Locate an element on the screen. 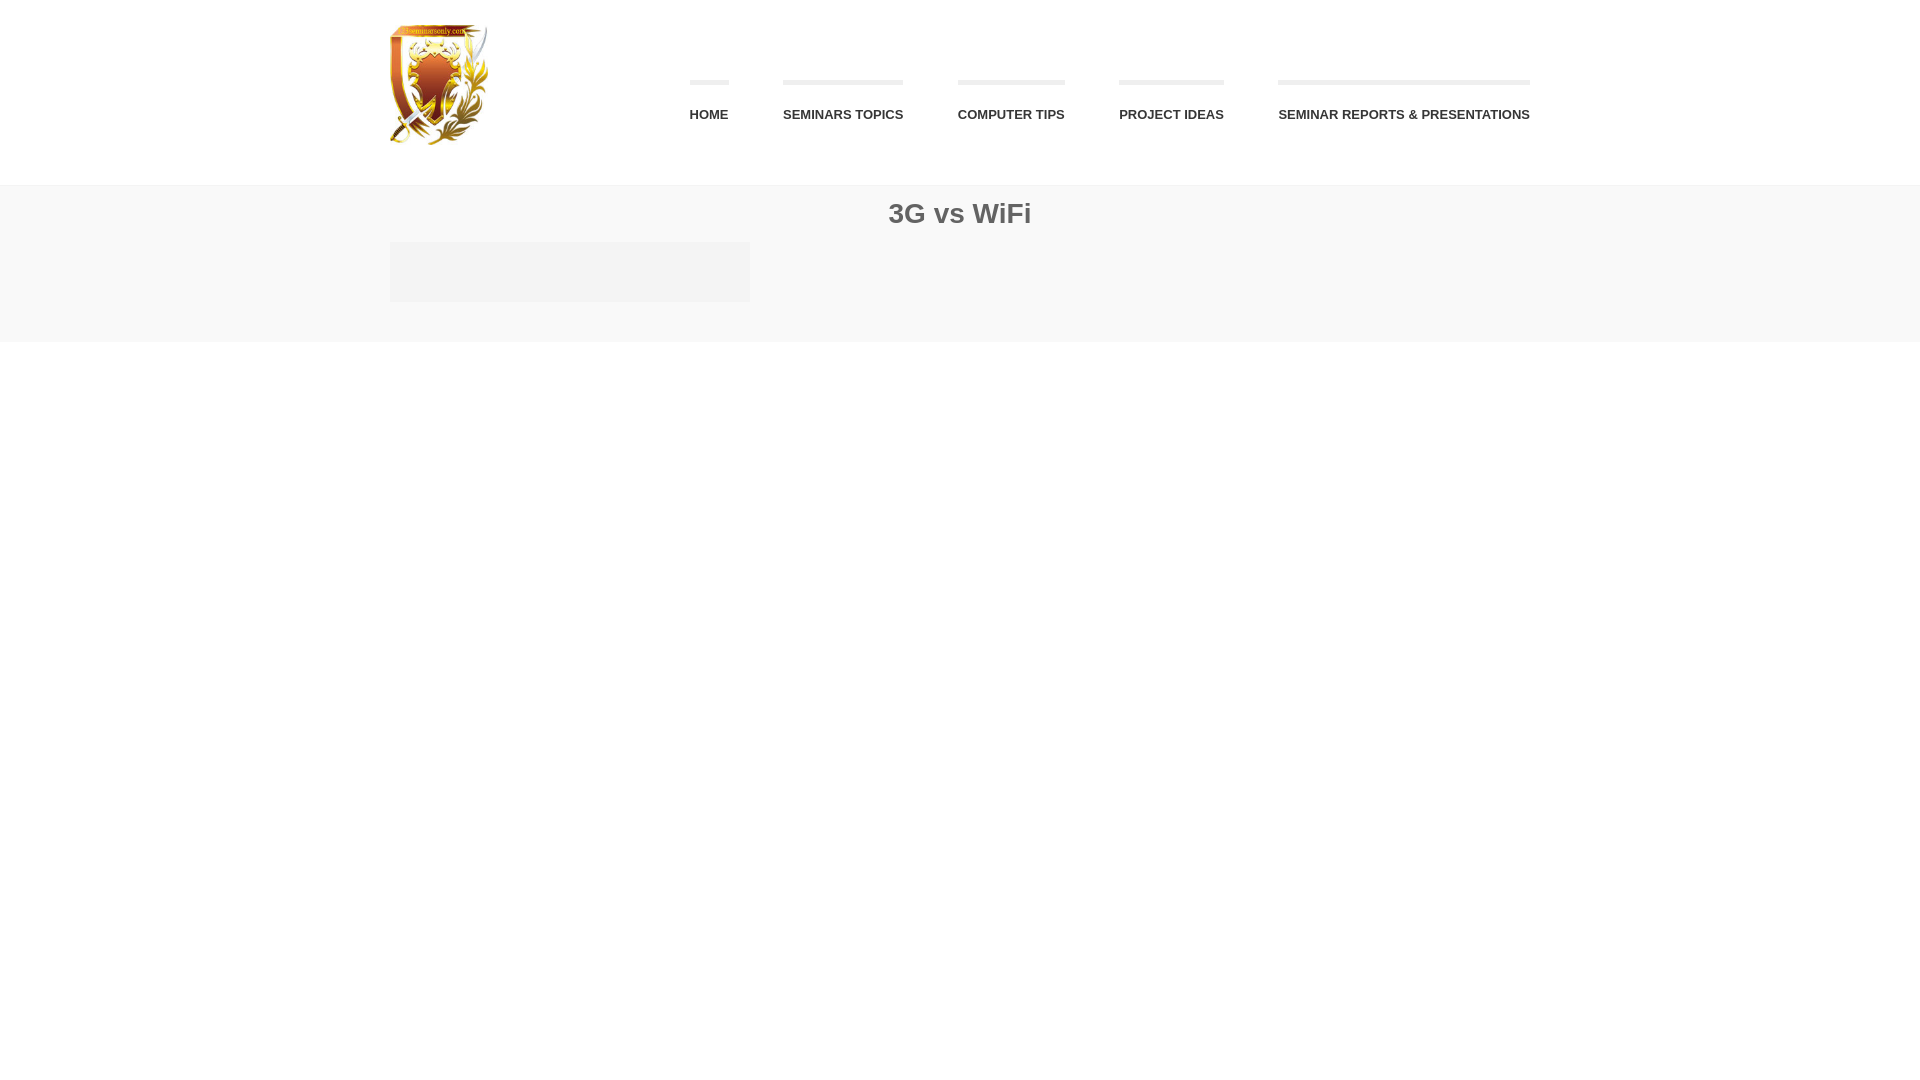 This screenshot has height=1080, width=1920. Latest Project Ideas is located at coordinates (1172, 107).